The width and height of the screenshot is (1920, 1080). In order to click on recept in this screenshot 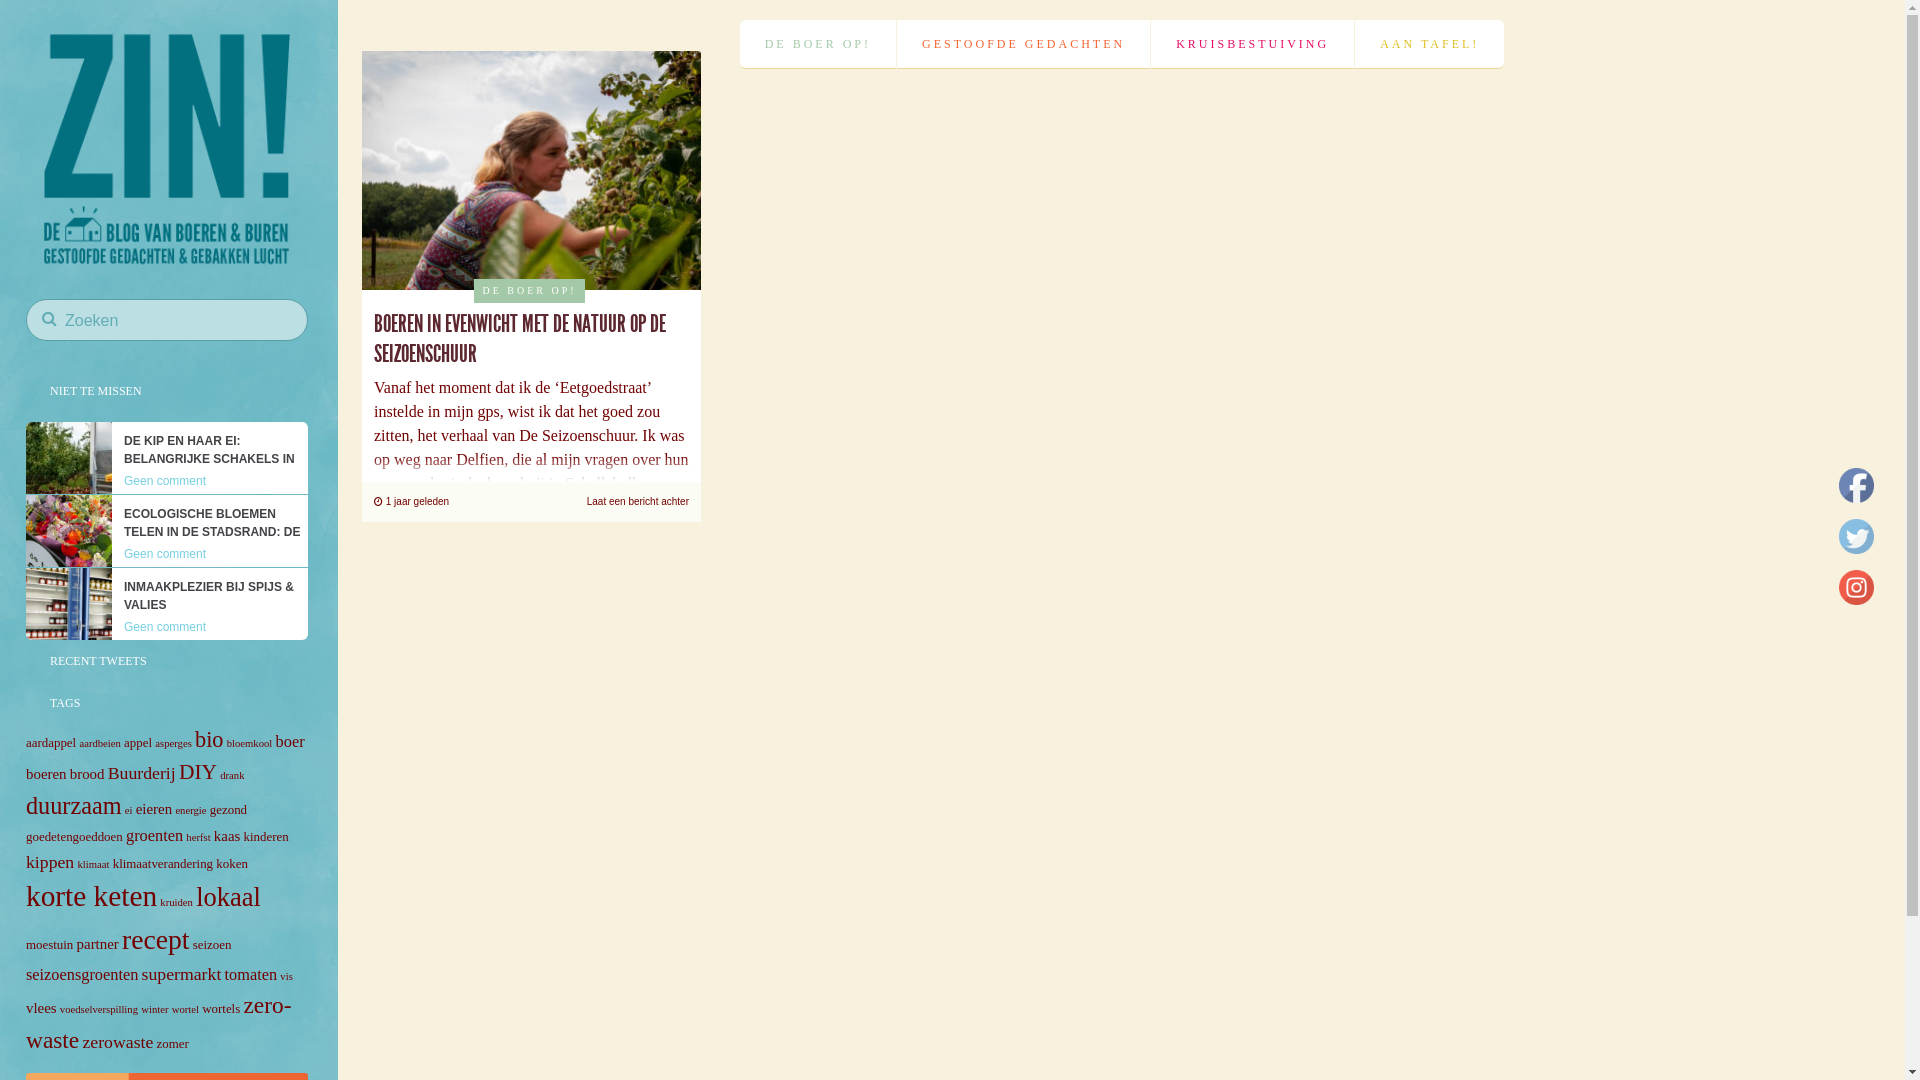, I will do `click(156, 940)`.